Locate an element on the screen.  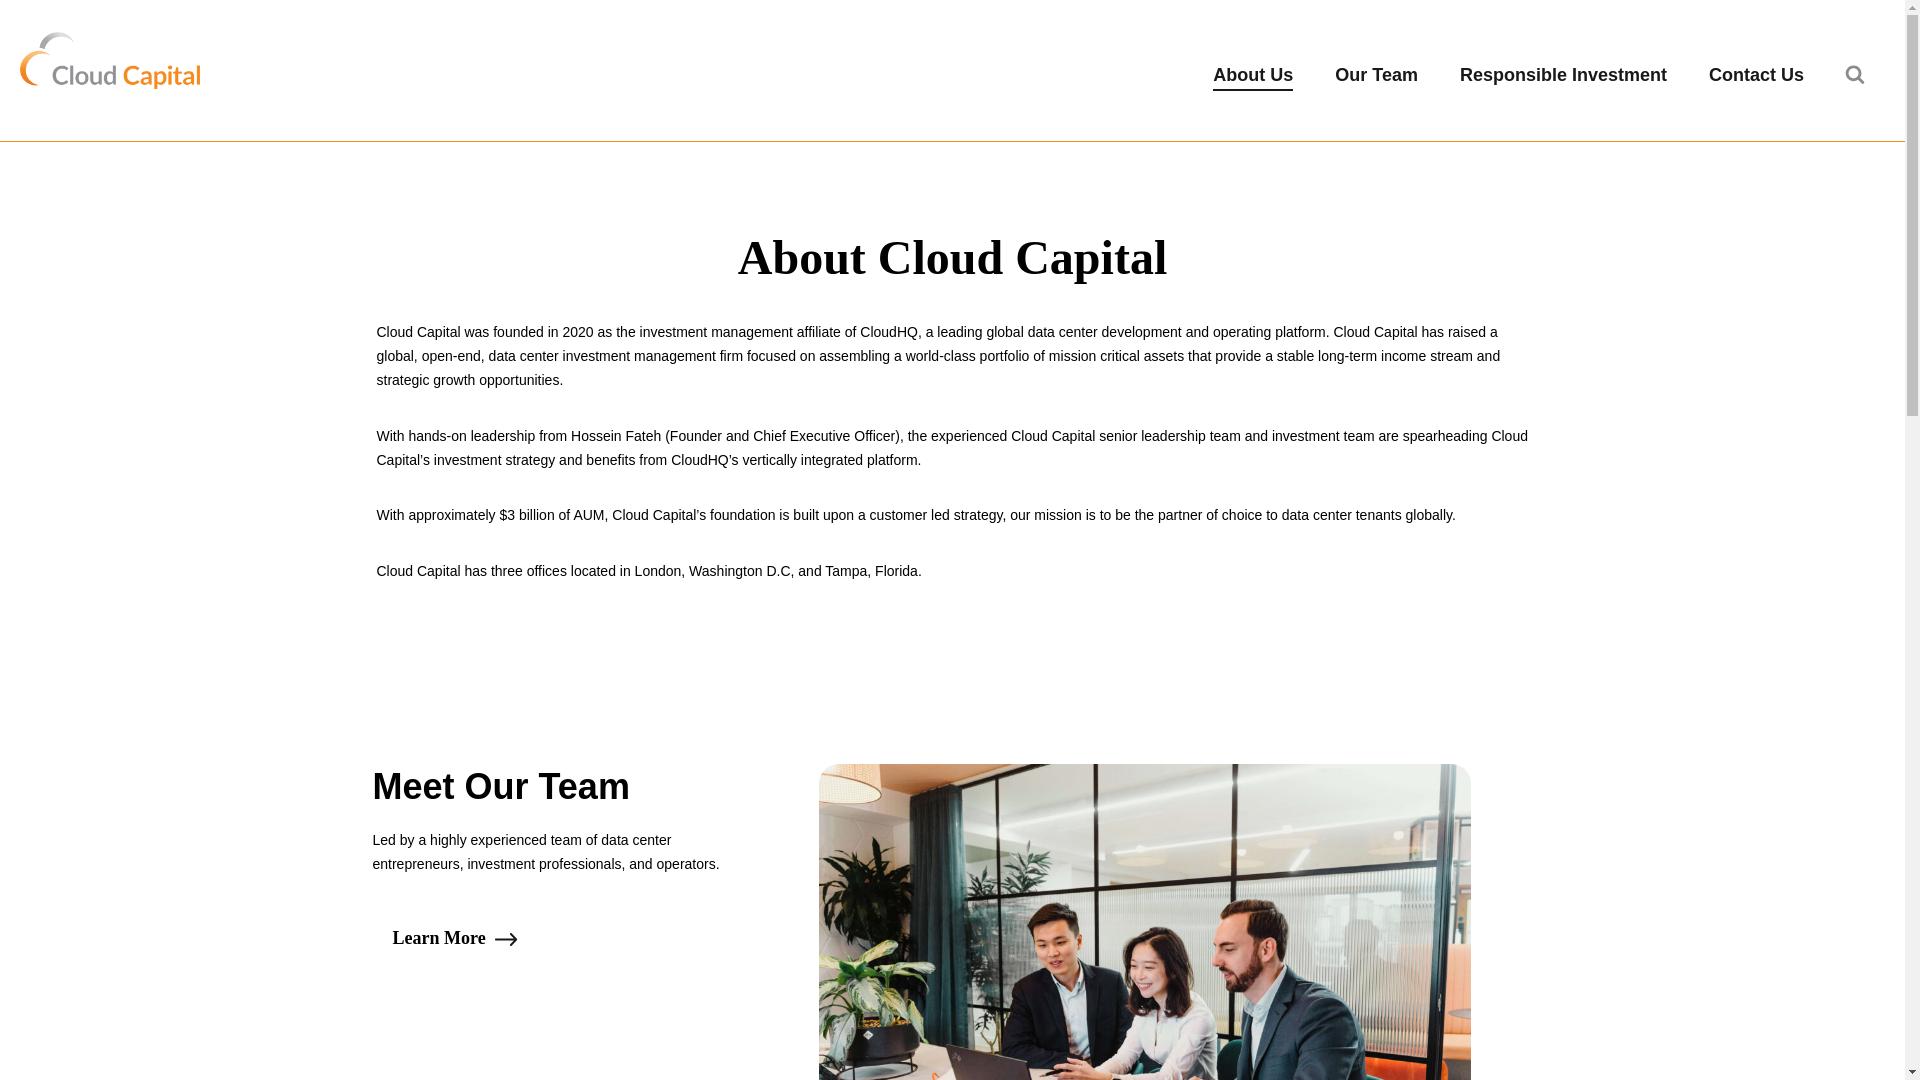
Responsible Investment is located at coordinates (1562, 75).